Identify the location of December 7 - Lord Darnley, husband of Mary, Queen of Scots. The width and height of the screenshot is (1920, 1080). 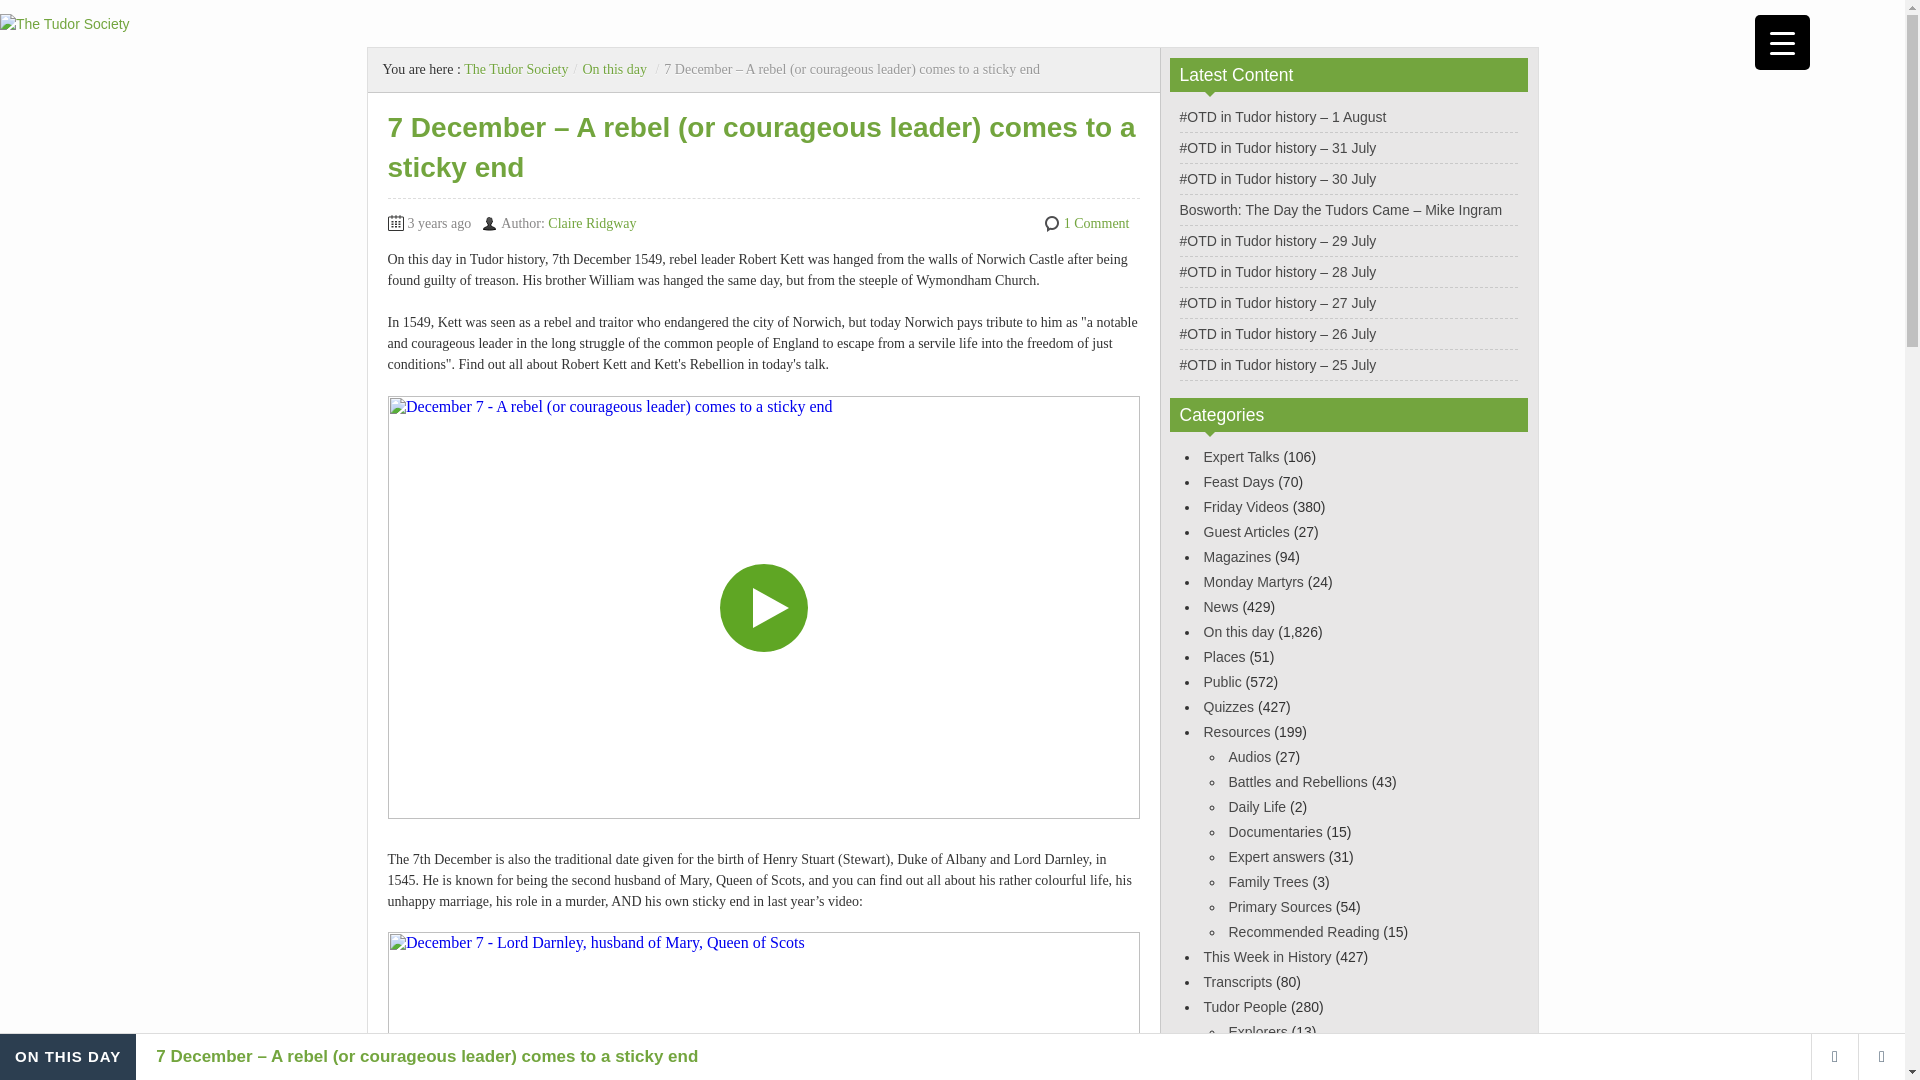
(764, 1006).